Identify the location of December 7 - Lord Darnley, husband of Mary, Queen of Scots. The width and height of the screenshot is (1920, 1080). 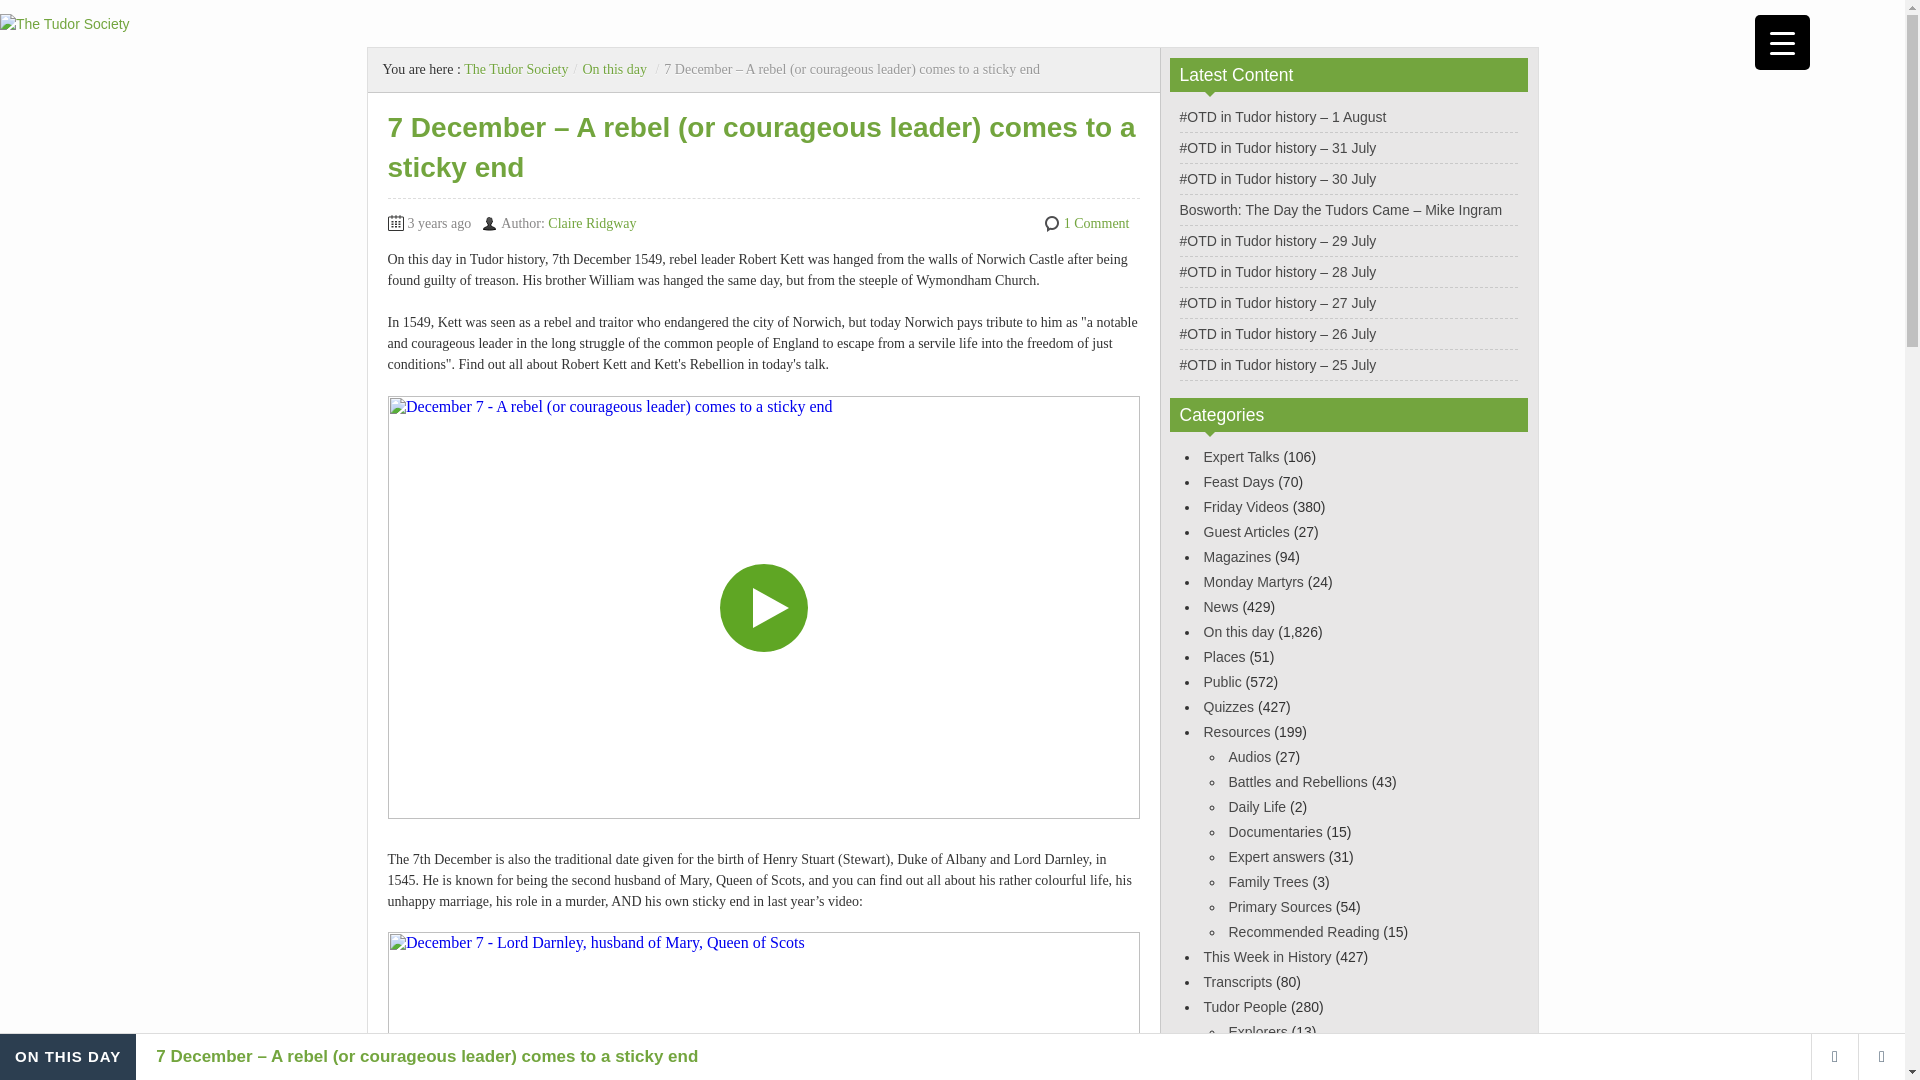
(764, 1006).